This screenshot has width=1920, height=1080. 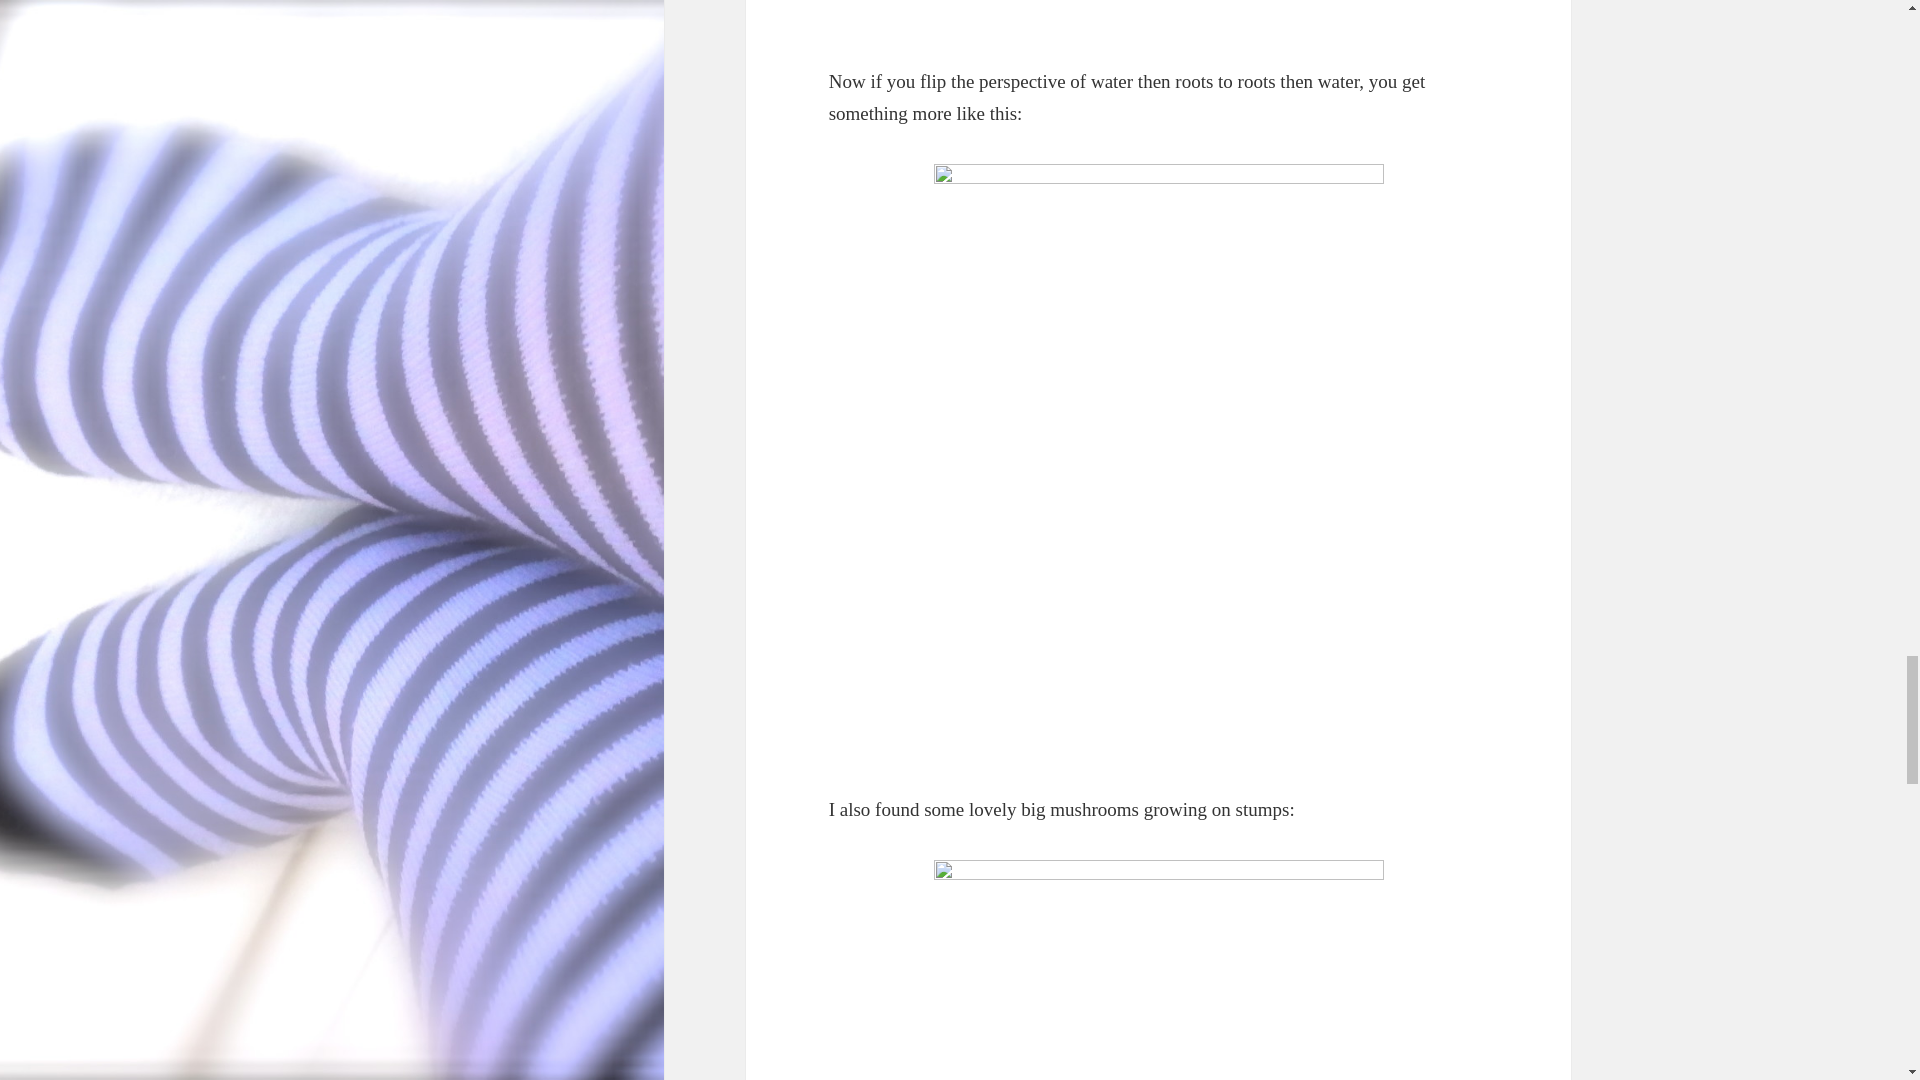 What do you see at coordinates (1158, 16) in the screenshot?
I see `1007 will-stump` at bounding box center [1158, 16].